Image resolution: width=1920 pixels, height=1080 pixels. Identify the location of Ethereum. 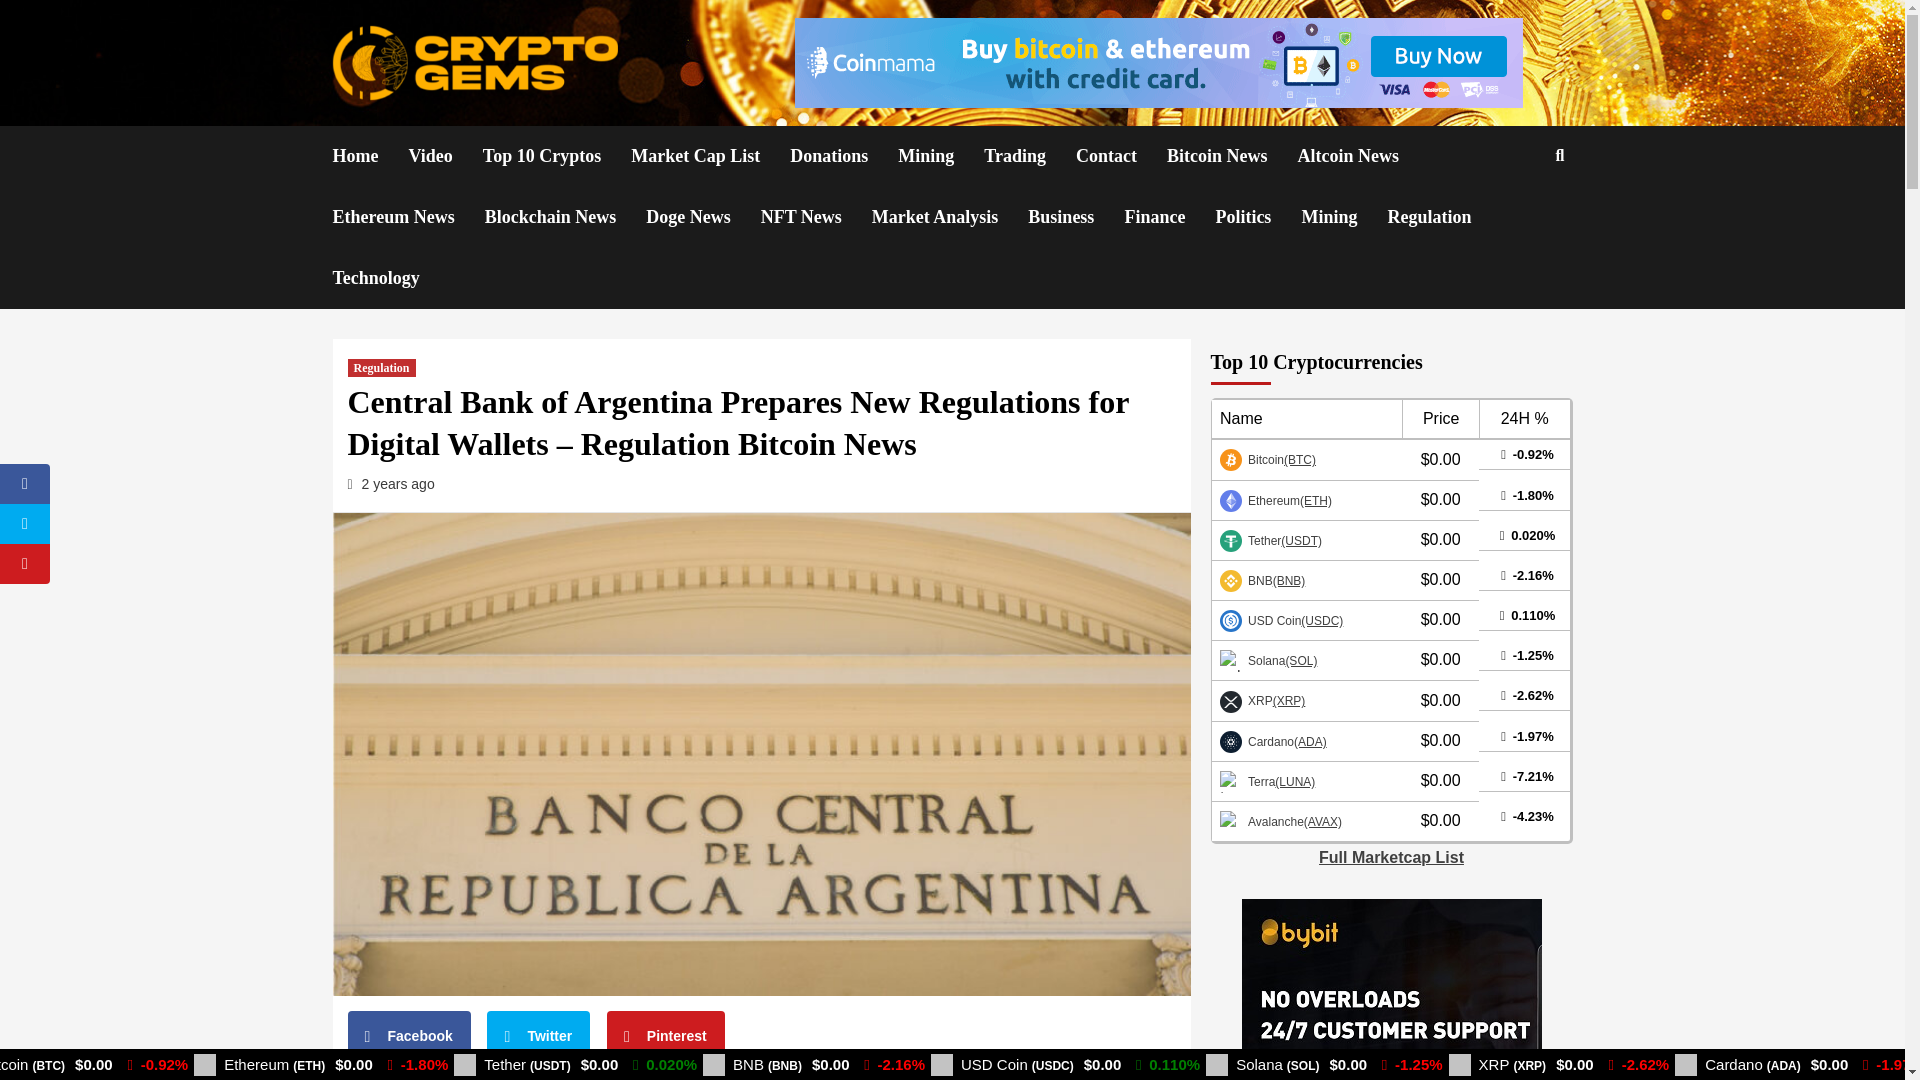
(1276, 499).